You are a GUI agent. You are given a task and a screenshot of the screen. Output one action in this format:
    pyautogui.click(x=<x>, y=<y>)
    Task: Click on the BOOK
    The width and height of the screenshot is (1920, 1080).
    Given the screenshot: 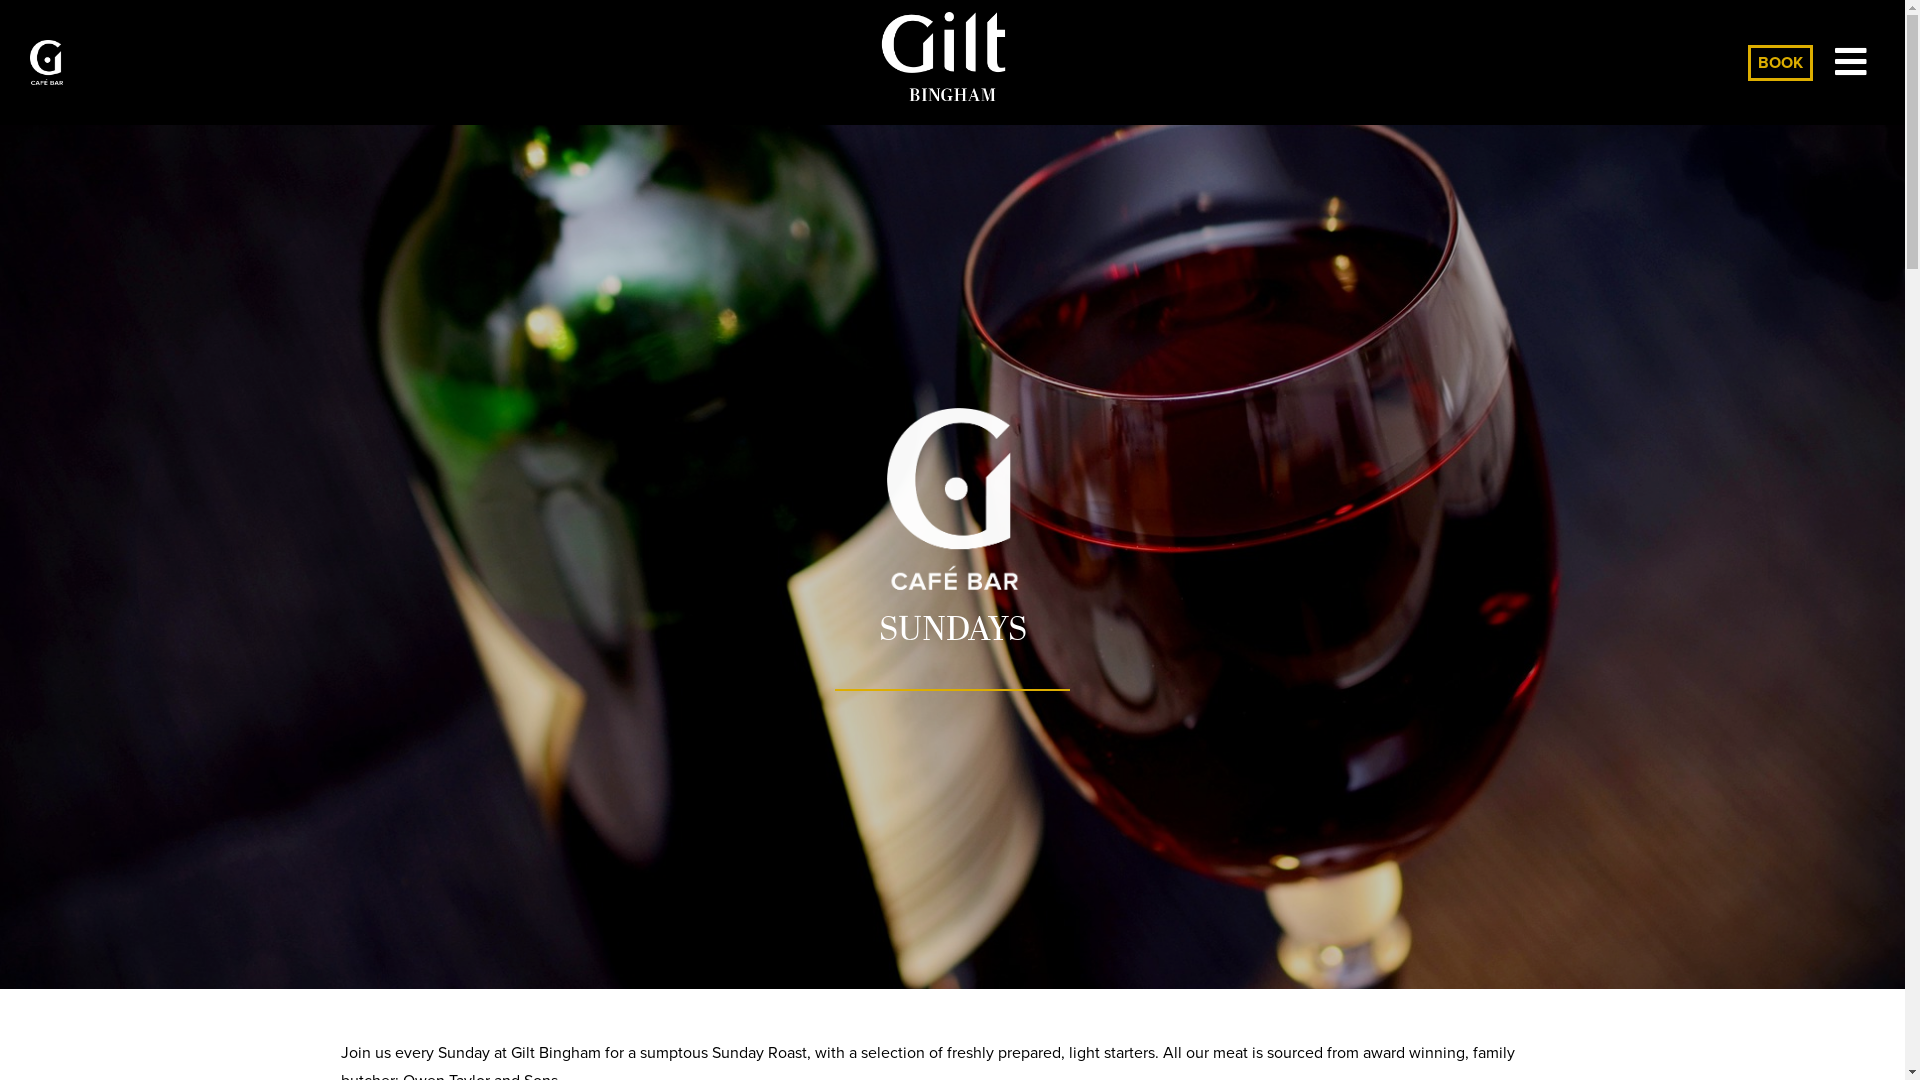 What is the action you would take?
    pyautogui.click(x=1780, y=62)
    